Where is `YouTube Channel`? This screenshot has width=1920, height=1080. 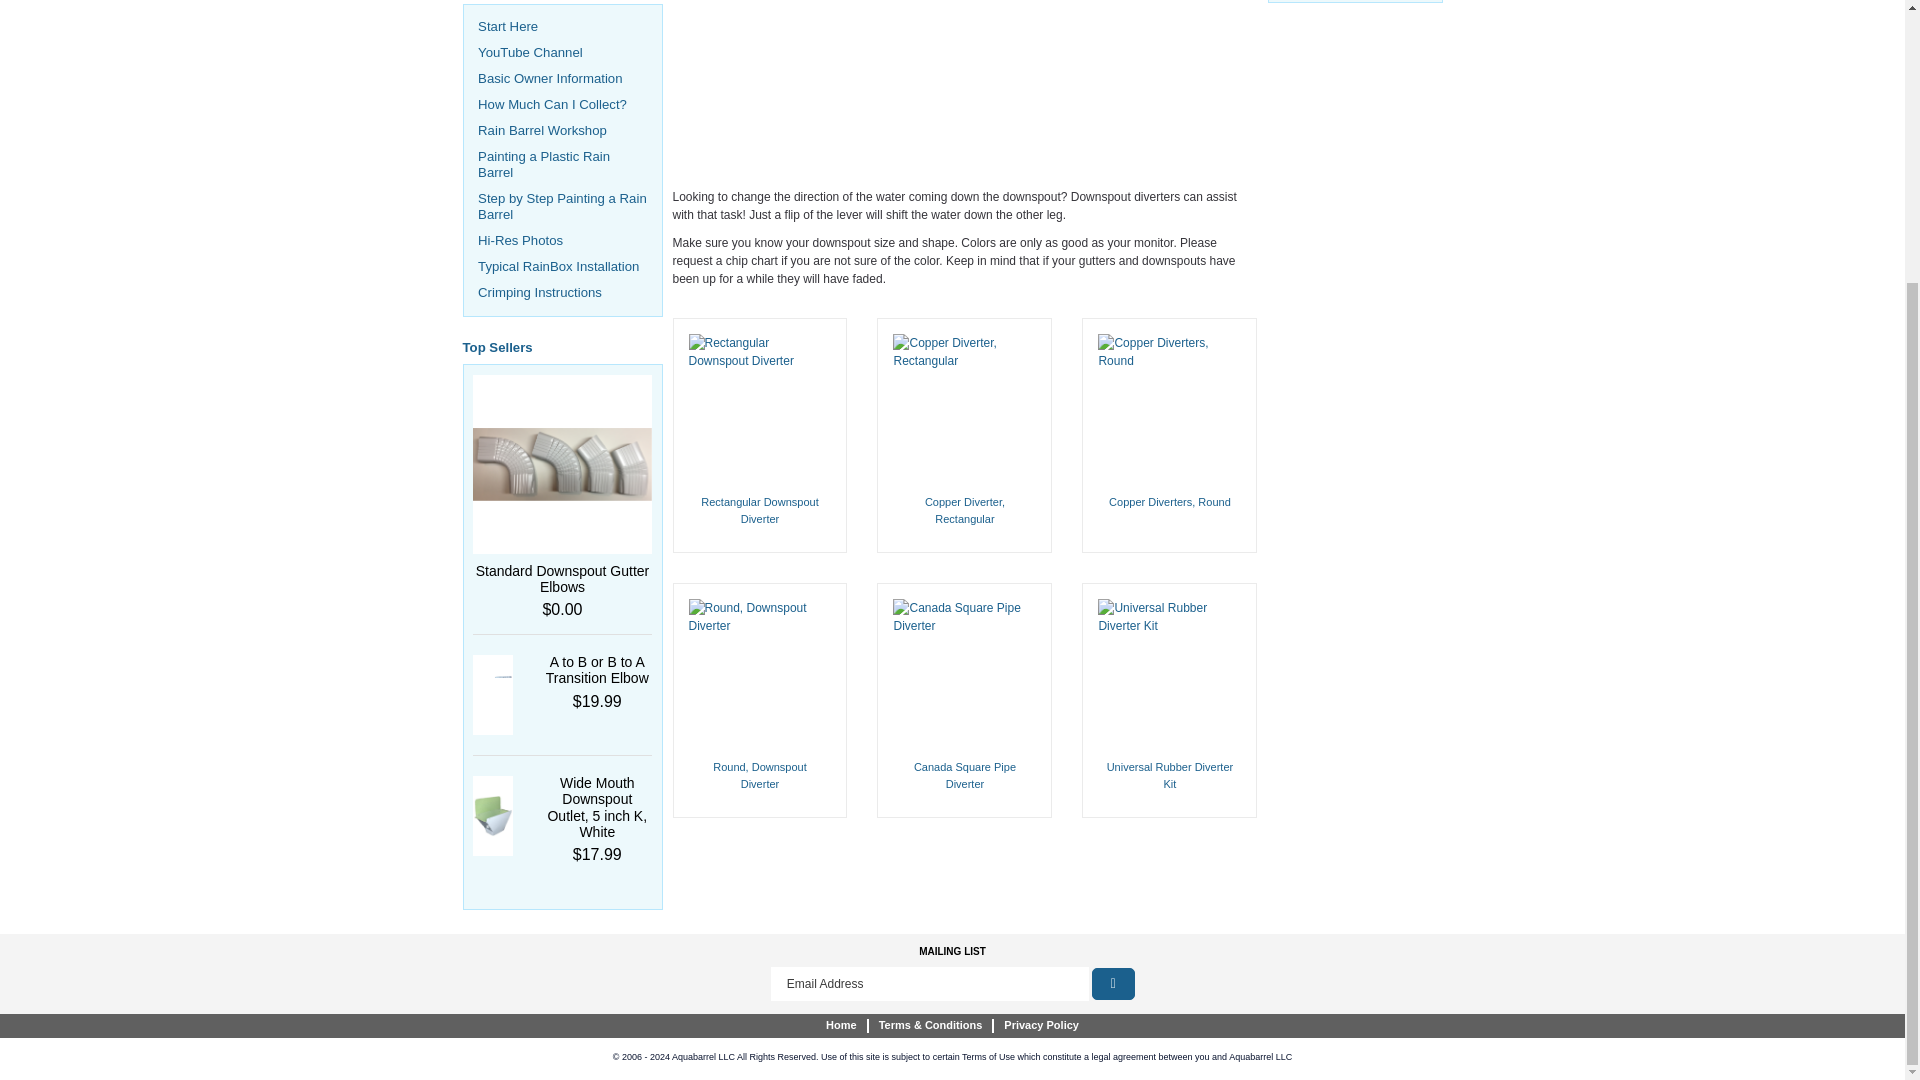
YouTube Channel is located at coordinates (530, 52).